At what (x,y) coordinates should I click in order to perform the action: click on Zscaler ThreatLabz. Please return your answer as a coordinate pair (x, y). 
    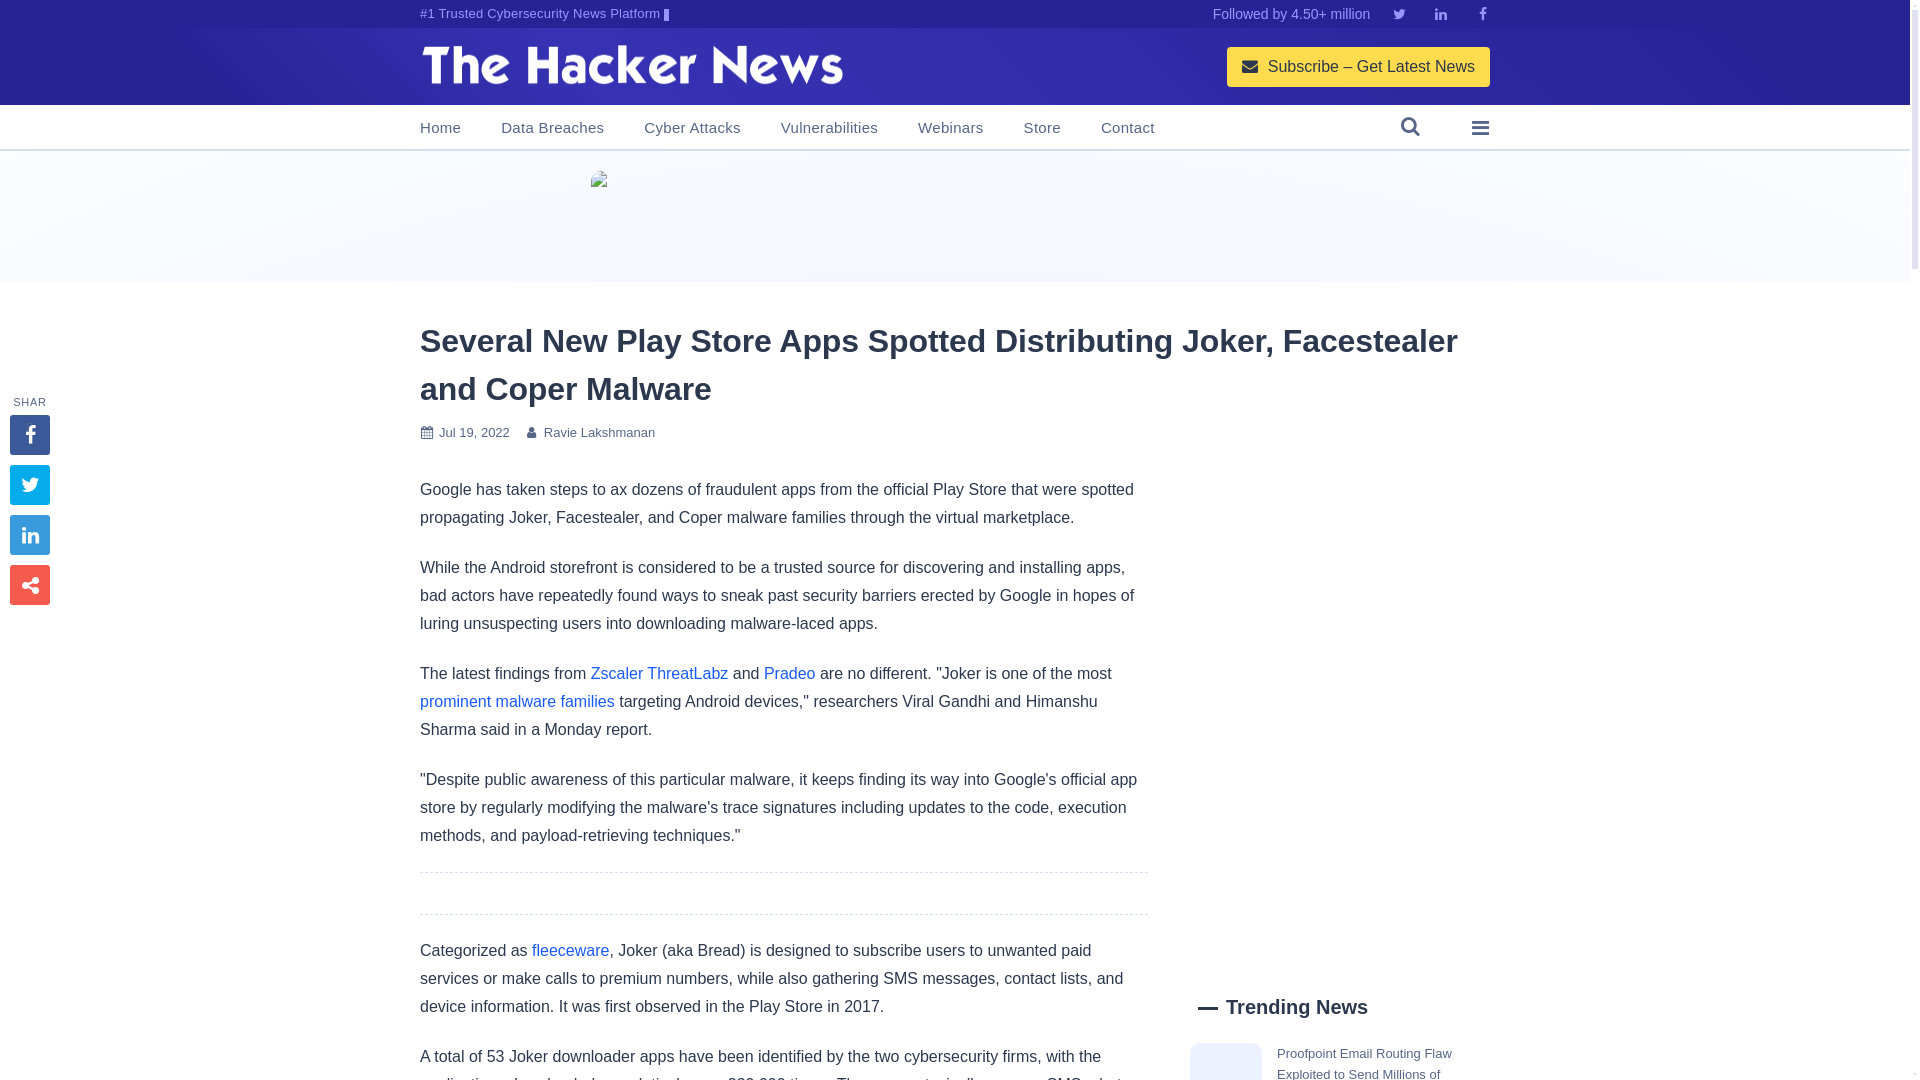
    Looking at the image, I should click on (660, 673).